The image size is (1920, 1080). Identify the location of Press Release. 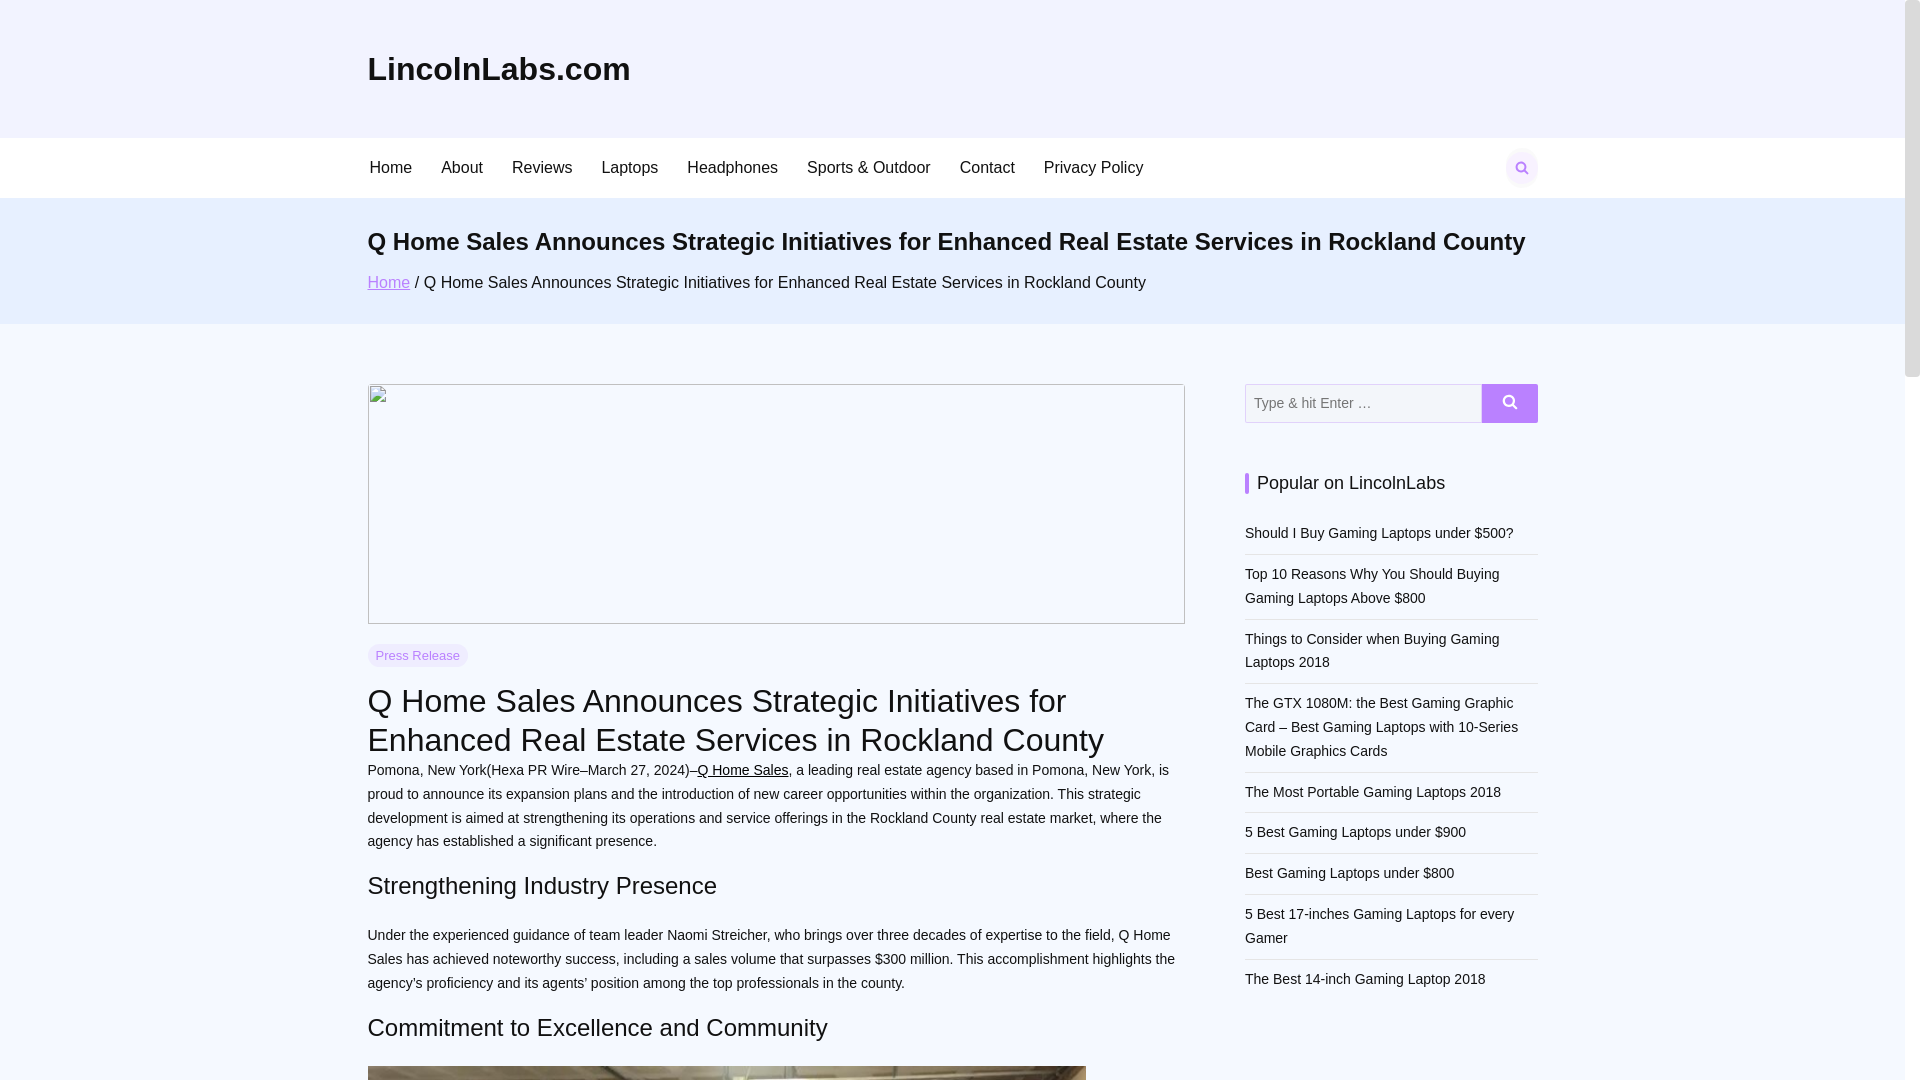
(418, 656).